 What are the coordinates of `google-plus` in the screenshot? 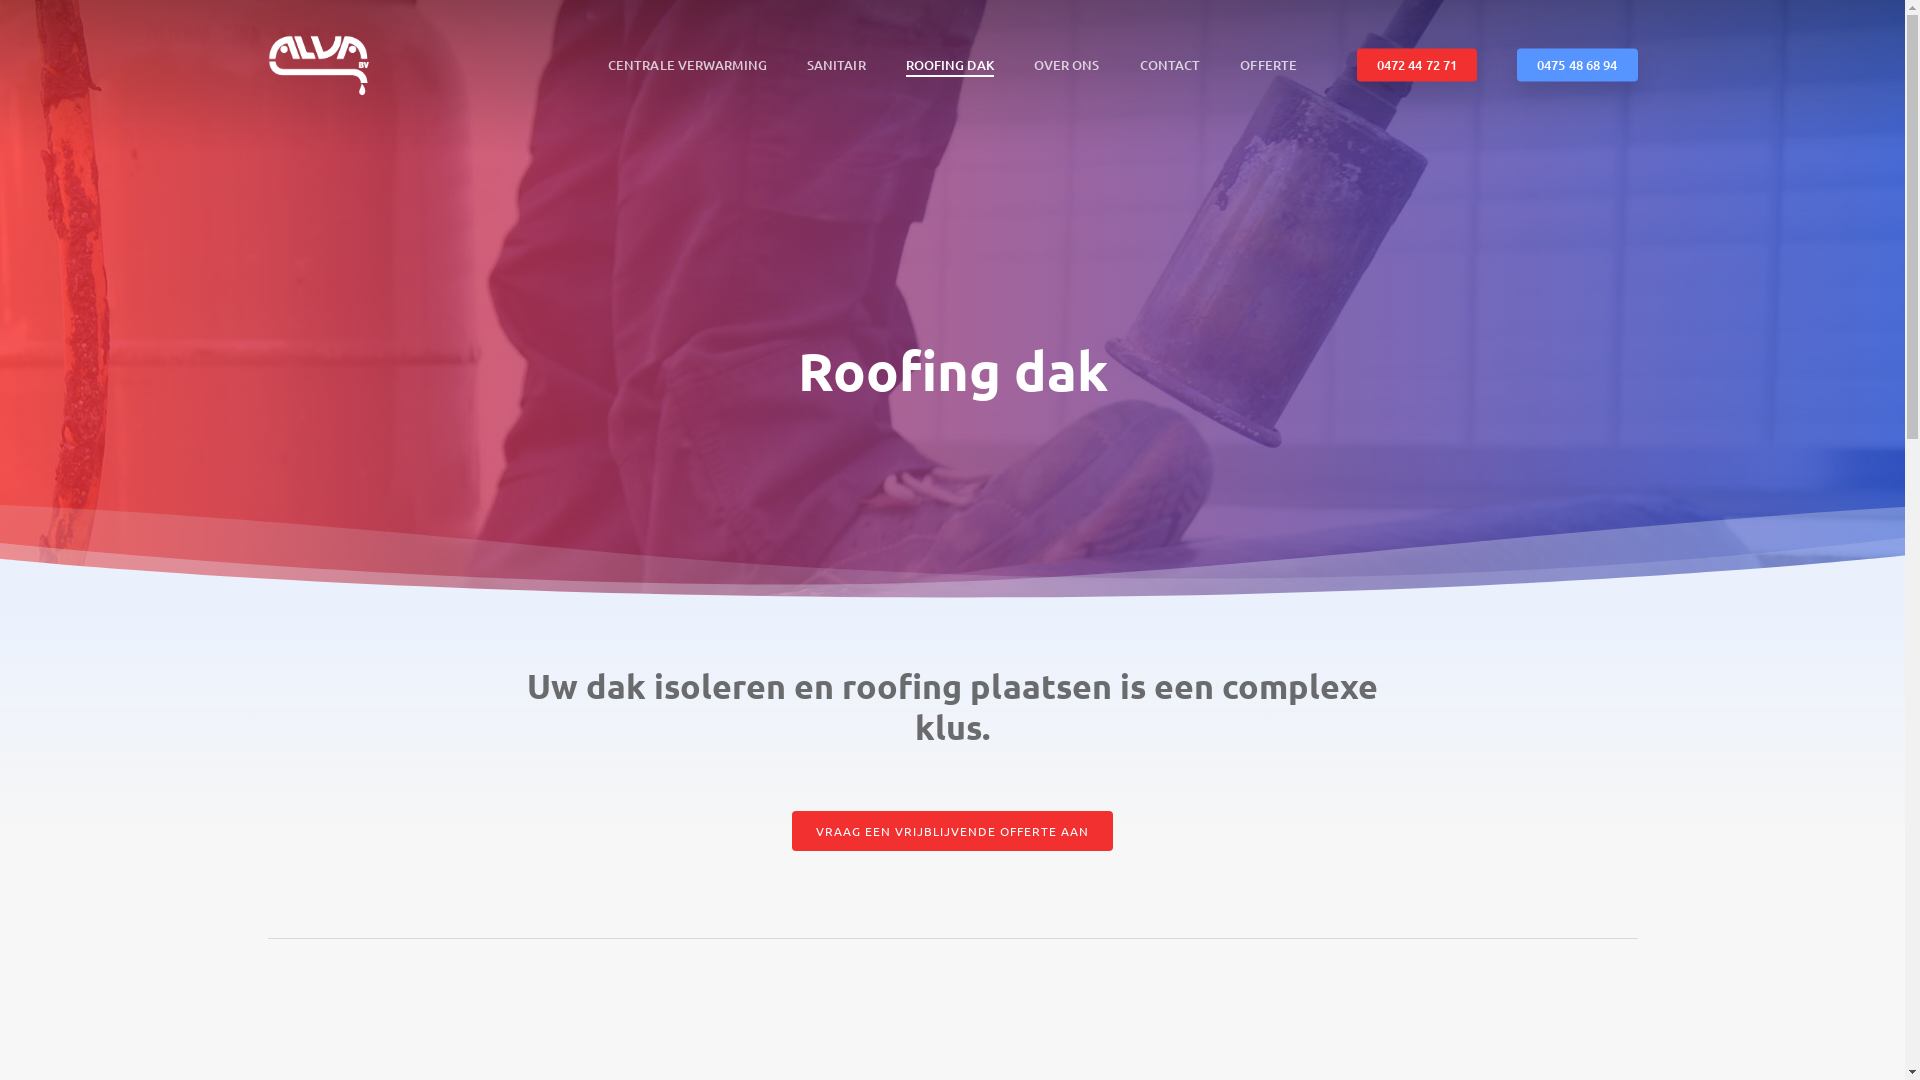 It's located at (1592, 1045).